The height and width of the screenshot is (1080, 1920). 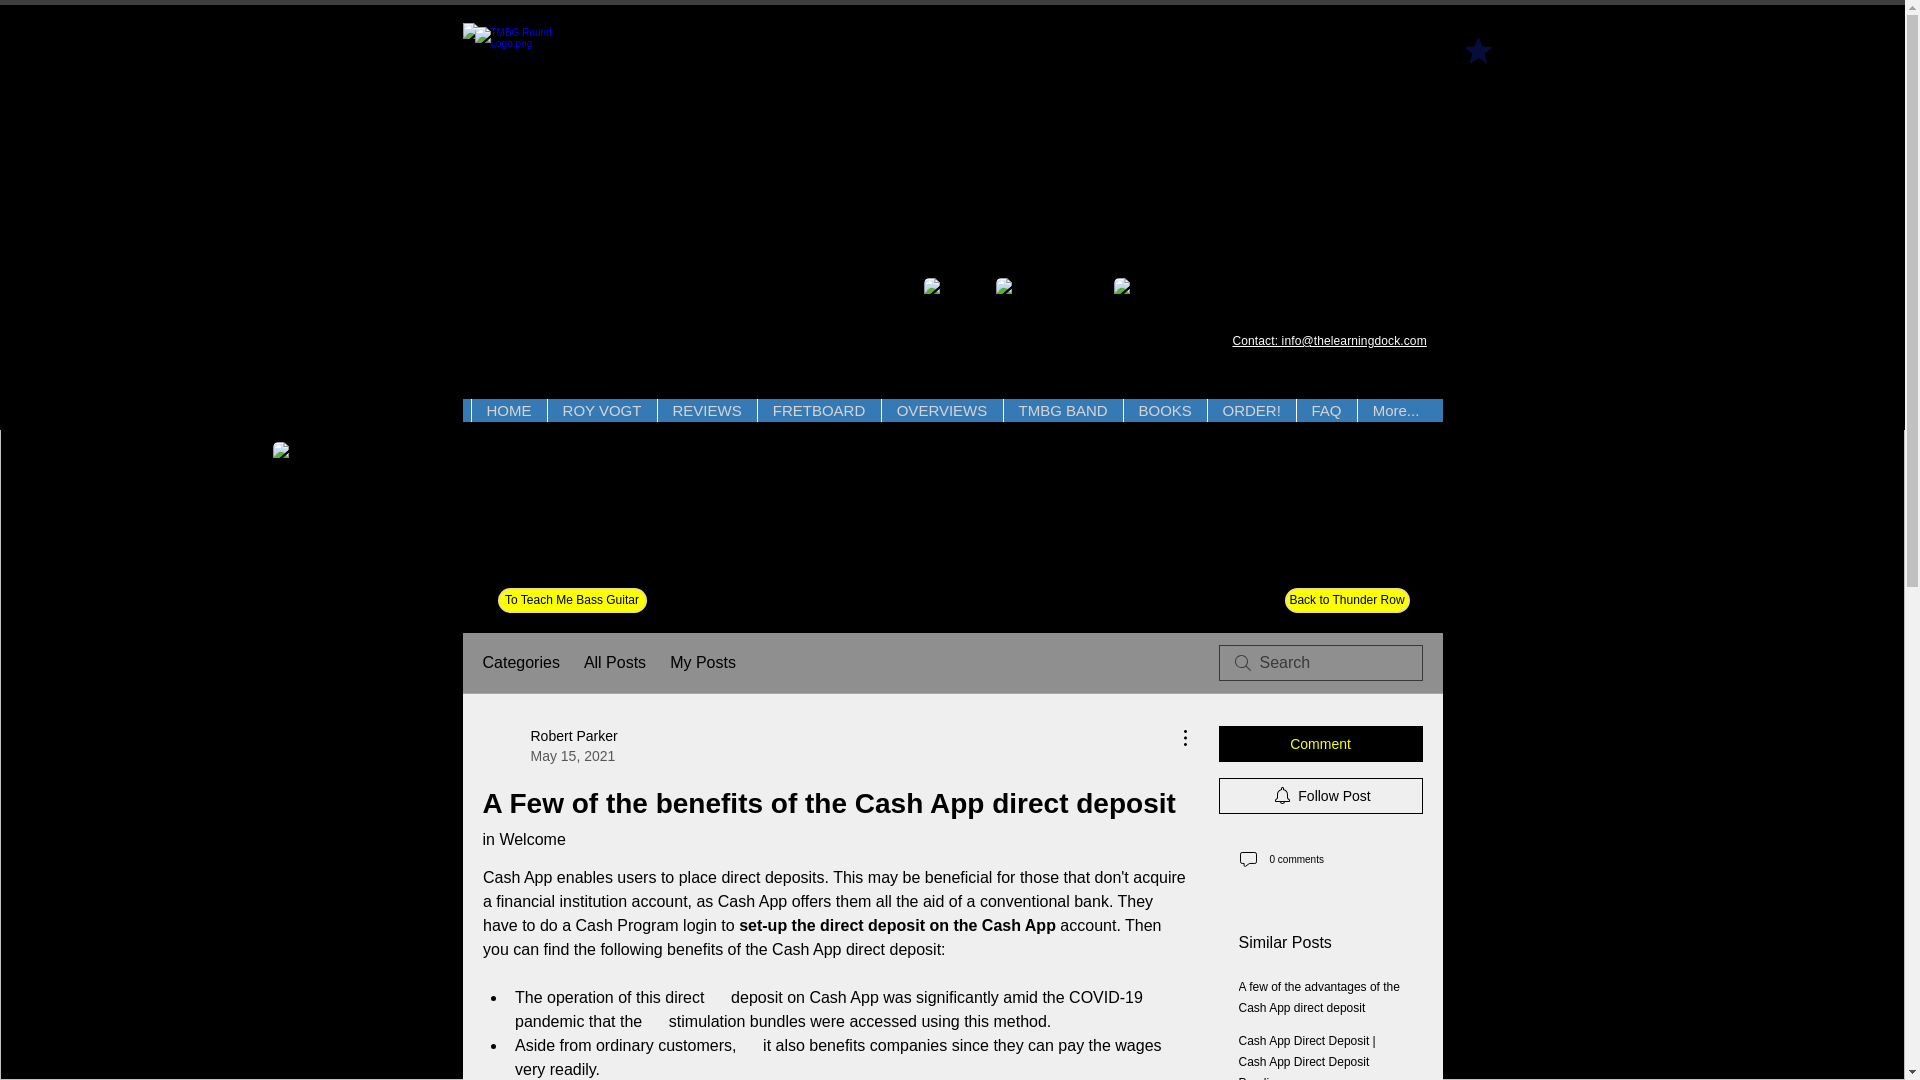 What do you see at coordinates (1318, 997) in the screenshot?
I see `A few of the advantages of the Cash App direct deposit` at bounding box center [1318, 997].